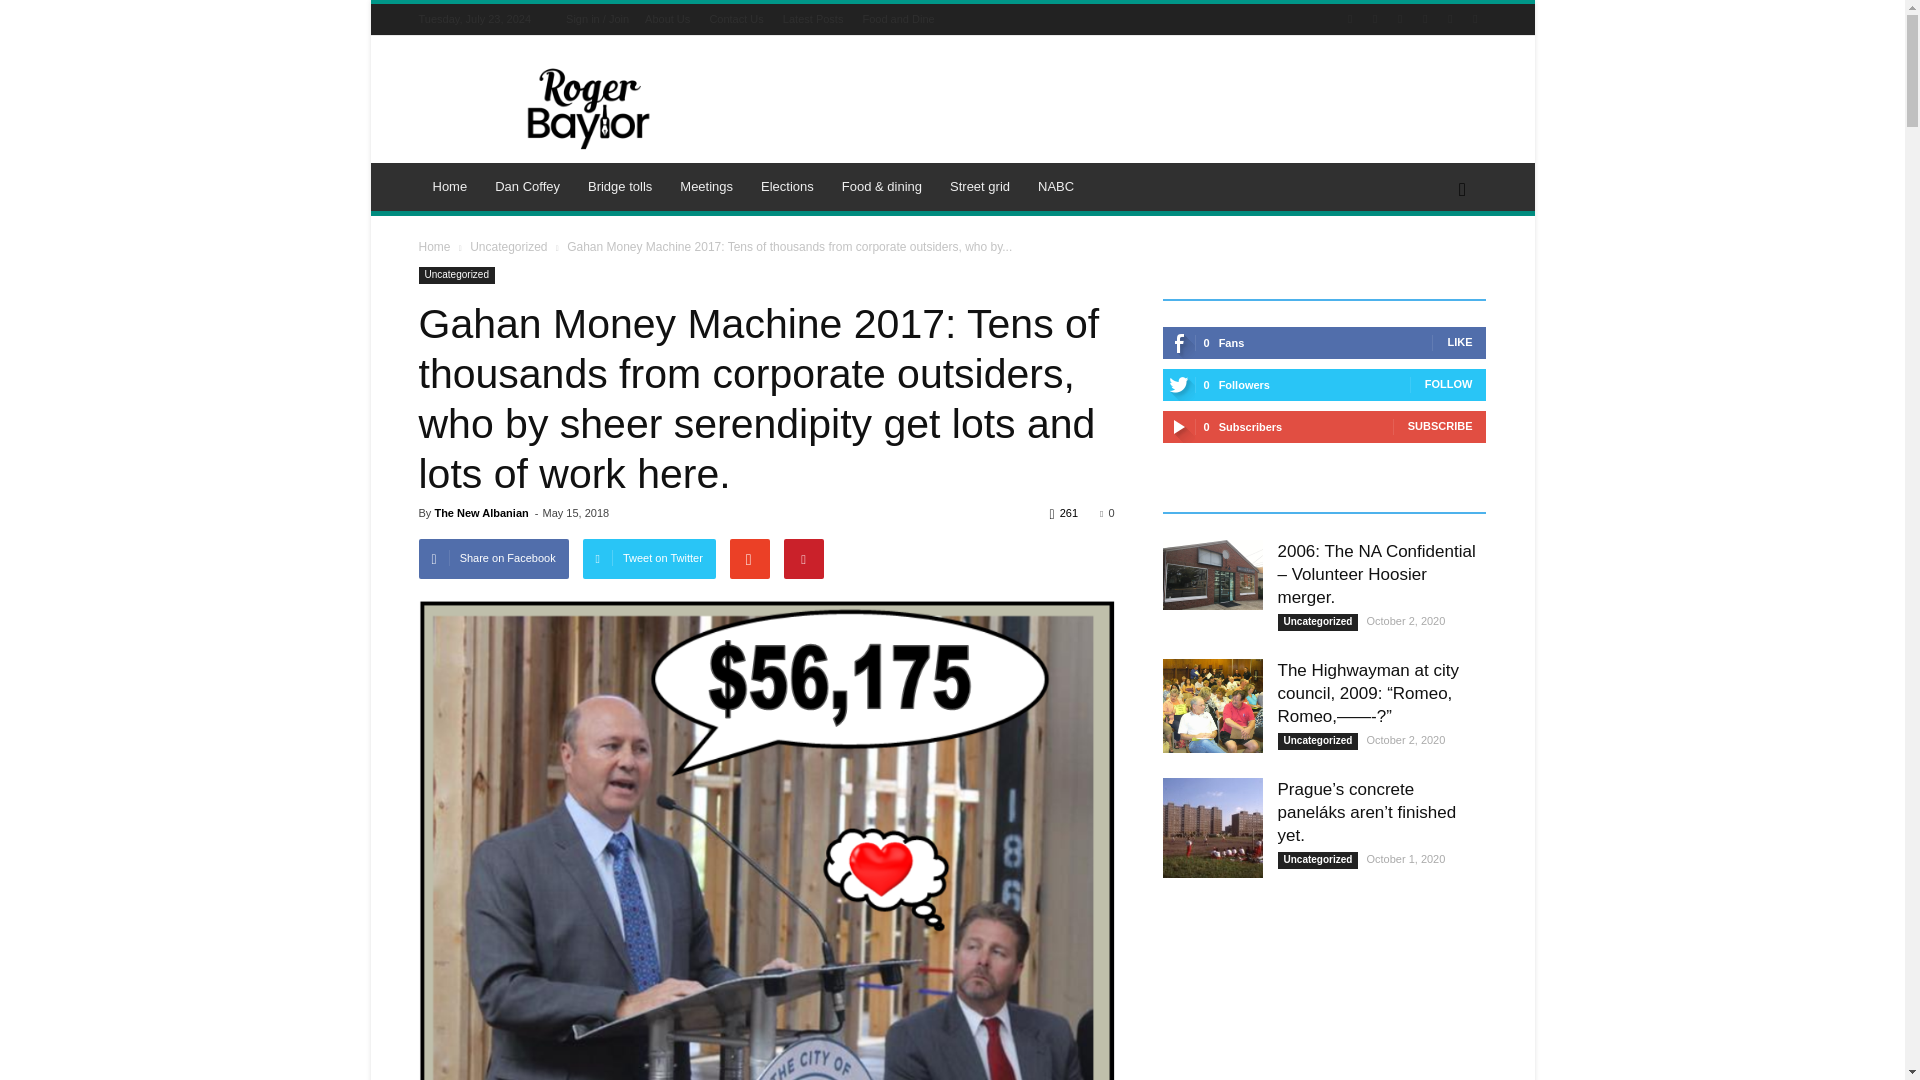 The image size is (1920, 1080). Describe the element at coordinates (735, 18) in the screenshot. I see `Contact Us` at that location.